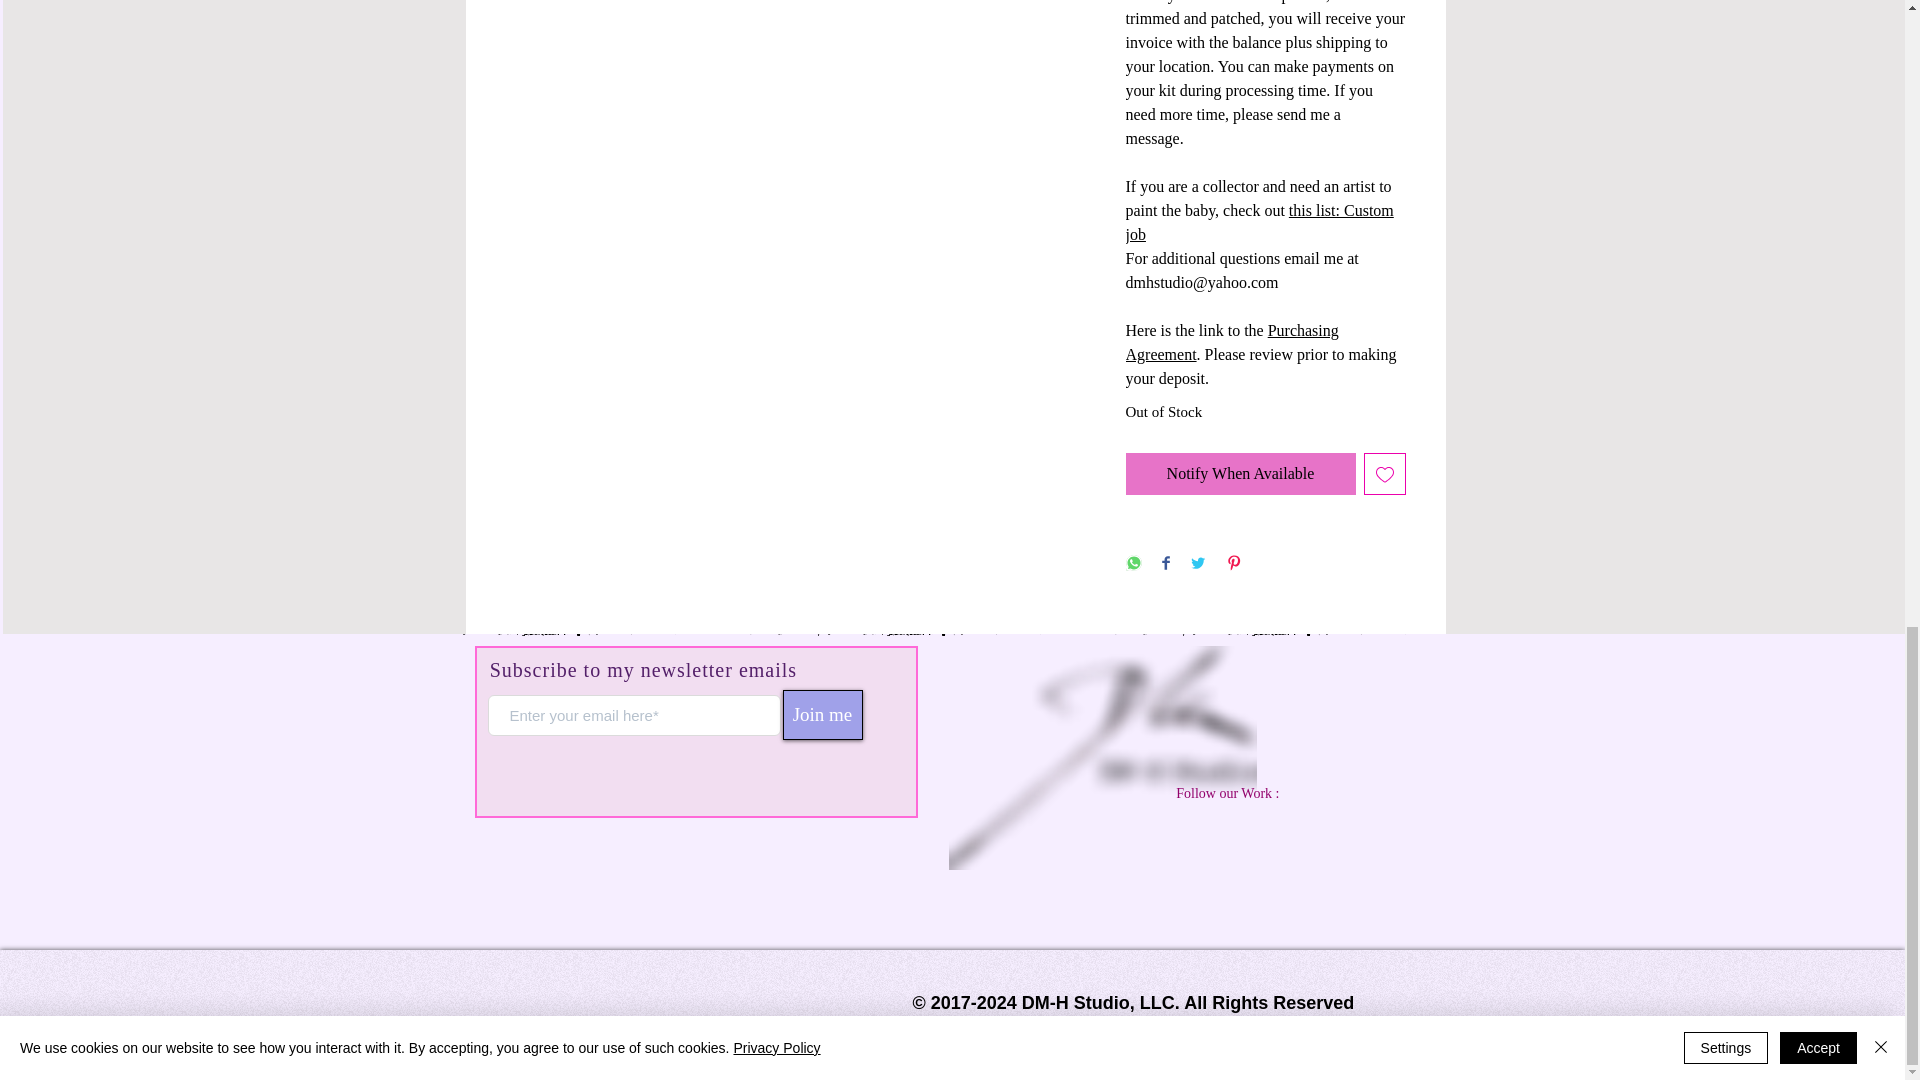 This screenshot has width=1920, height=1080. I want to click on Logo NO Bkgd - DMH Studio seal.png, so click(1102, 758).